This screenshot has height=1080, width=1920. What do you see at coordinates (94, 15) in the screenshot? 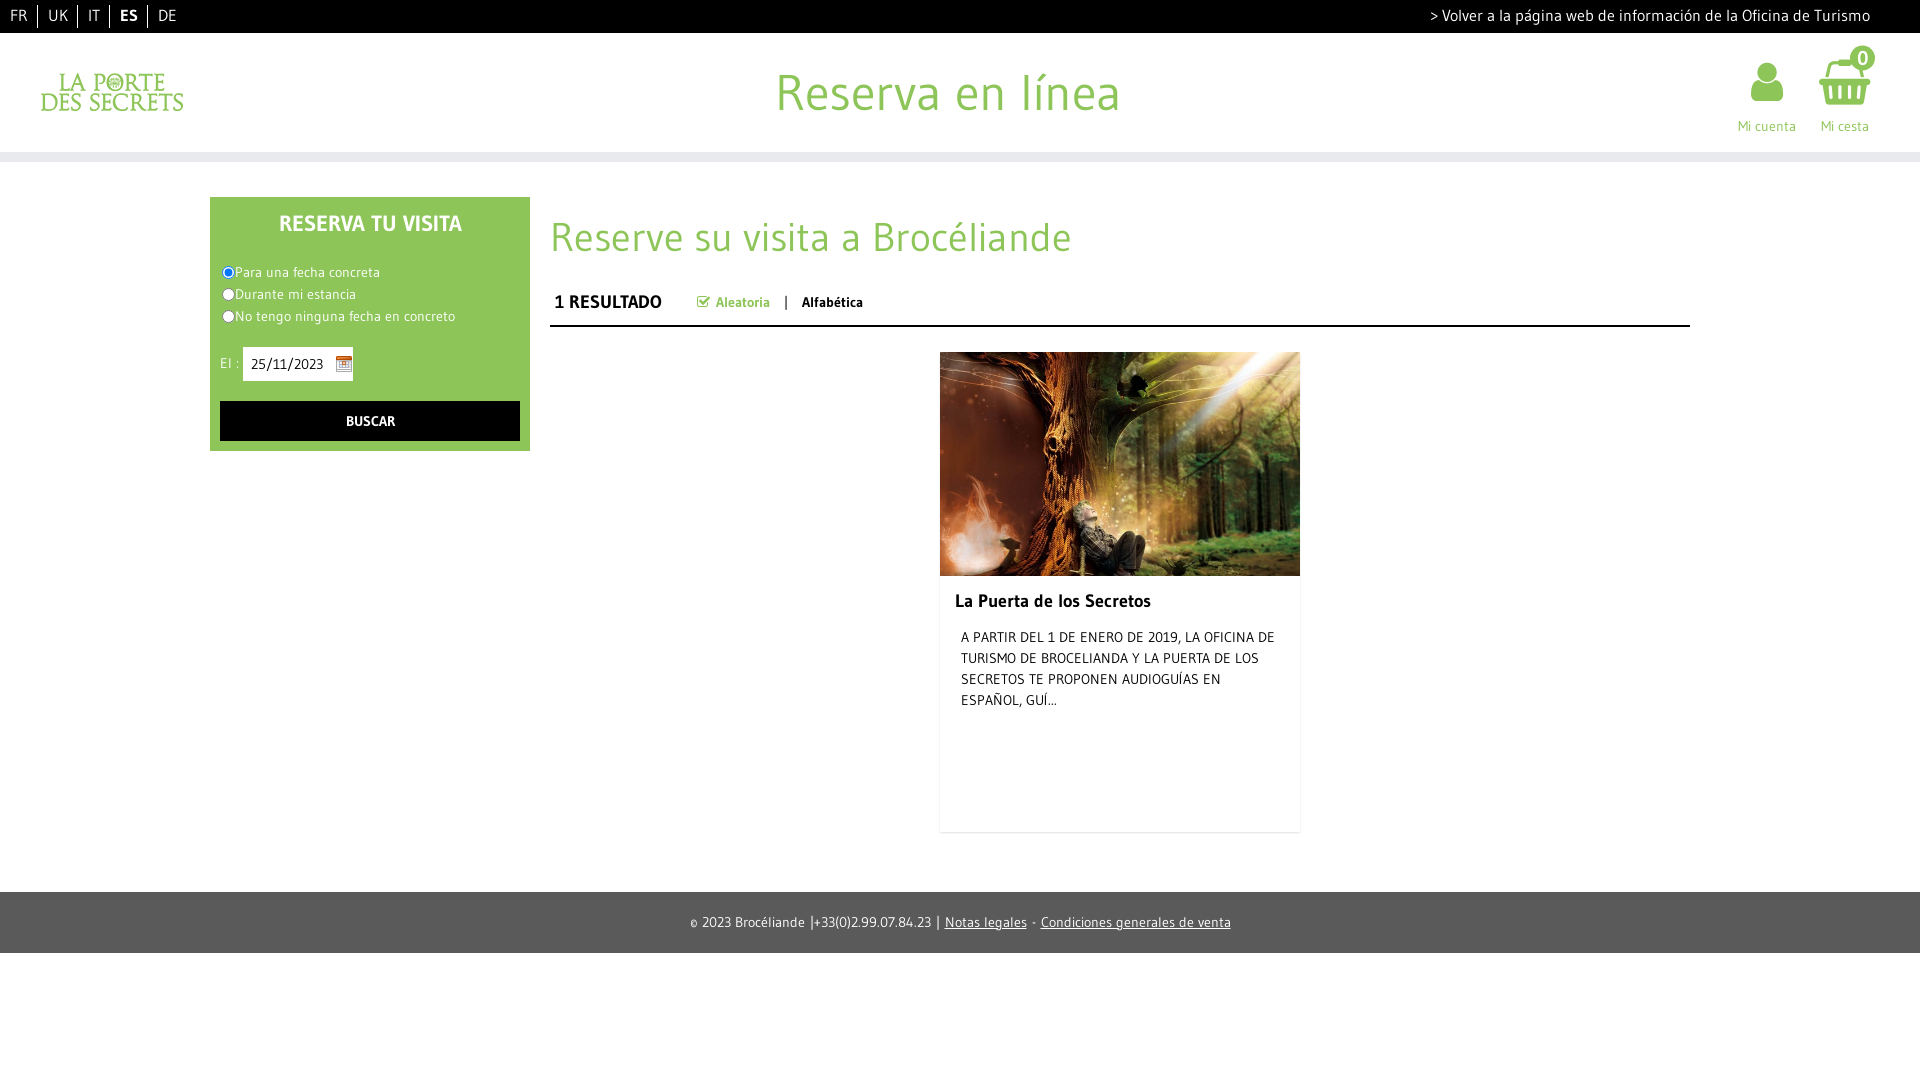
I see `IT` at bounding box center [94, 15].